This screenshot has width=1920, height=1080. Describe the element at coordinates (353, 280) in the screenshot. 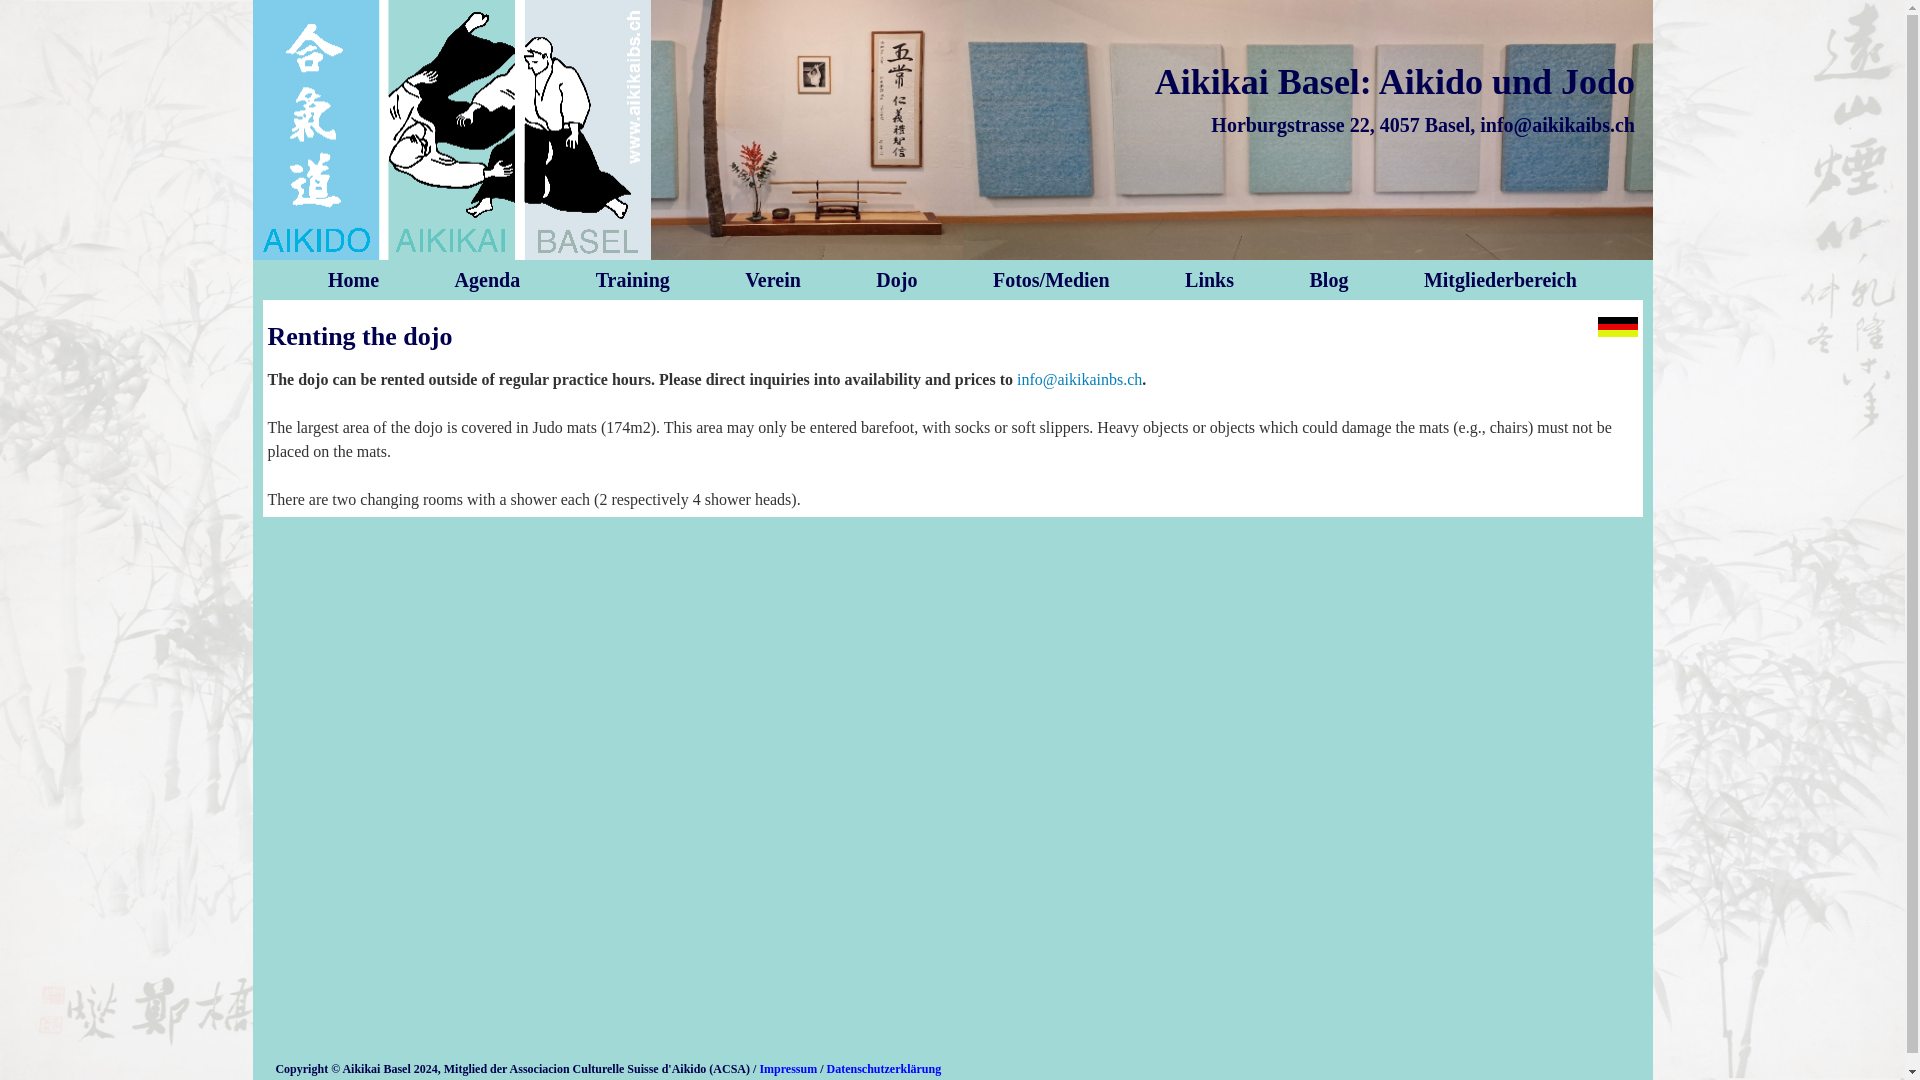

I see `Home` at that location.